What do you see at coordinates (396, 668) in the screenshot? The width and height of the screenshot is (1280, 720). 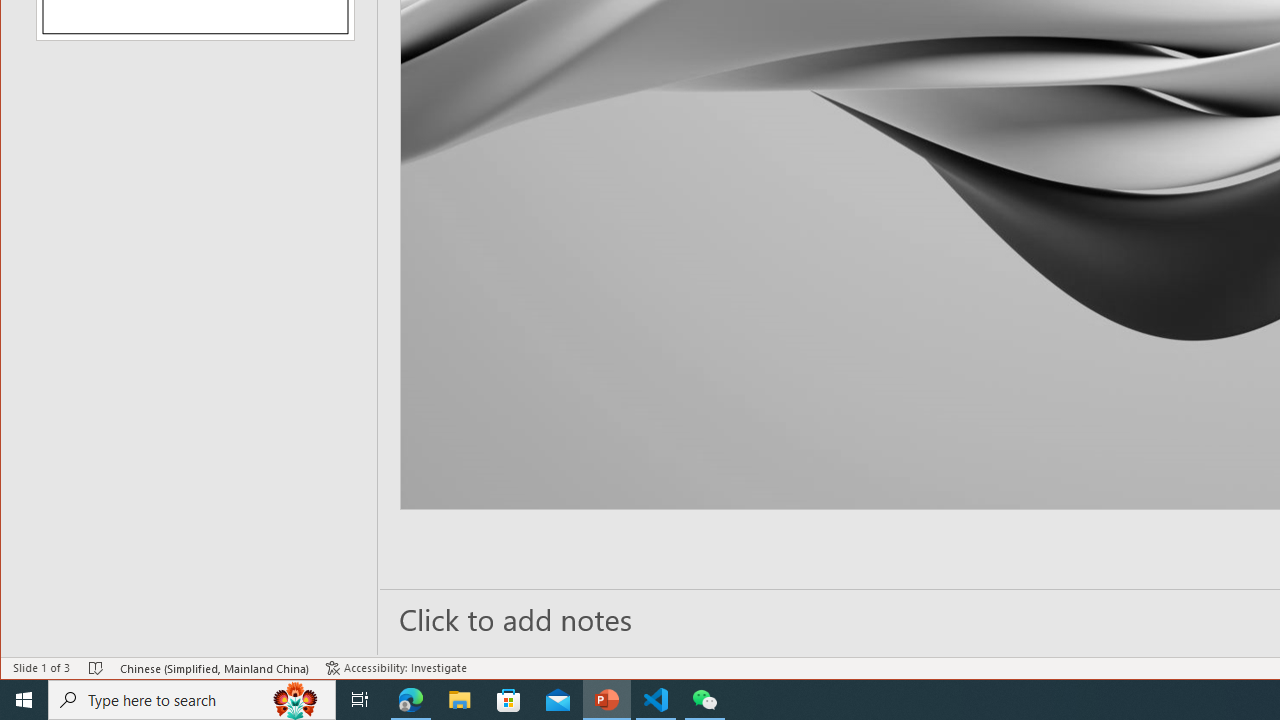 I see `Accessibility Checker Accessibility: Investigate` at bounding box center [396, 668].